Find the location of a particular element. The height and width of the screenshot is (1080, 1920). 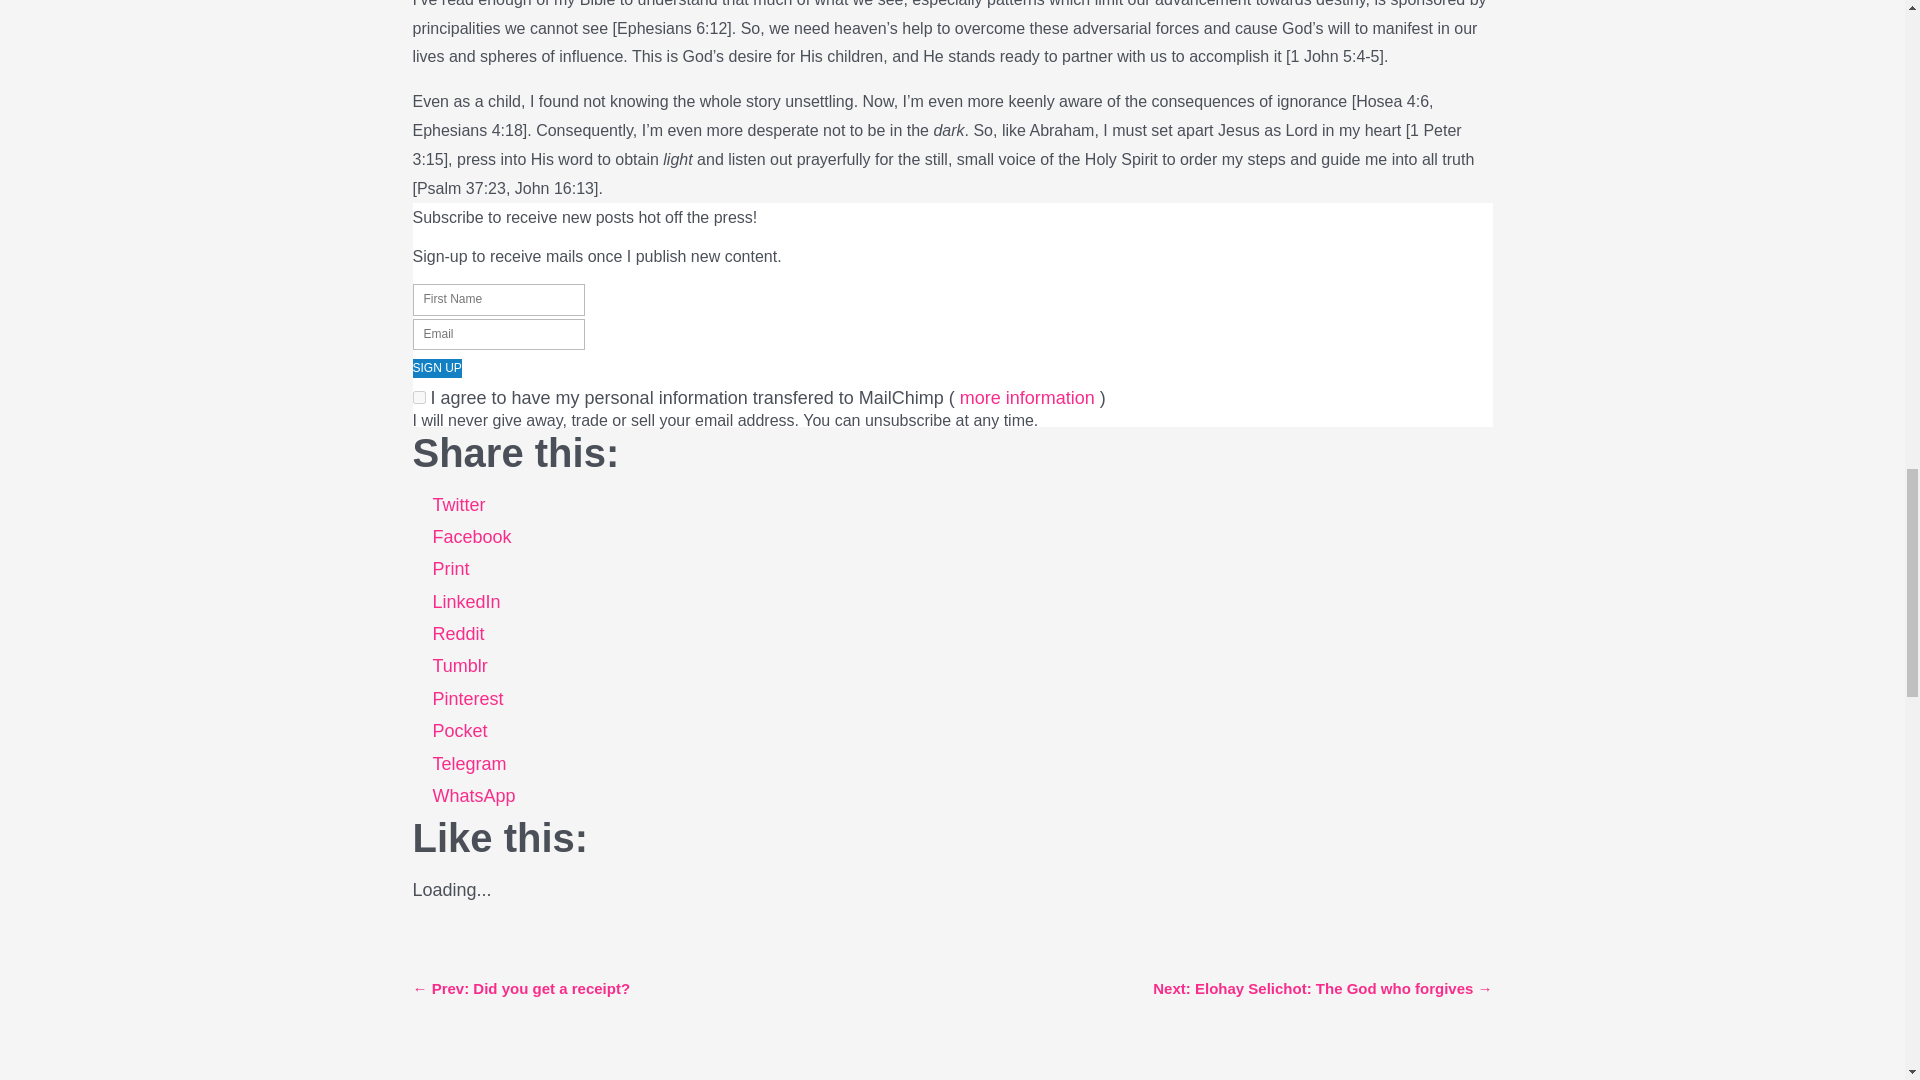

Tumblr is located at coordinates (460, 670).